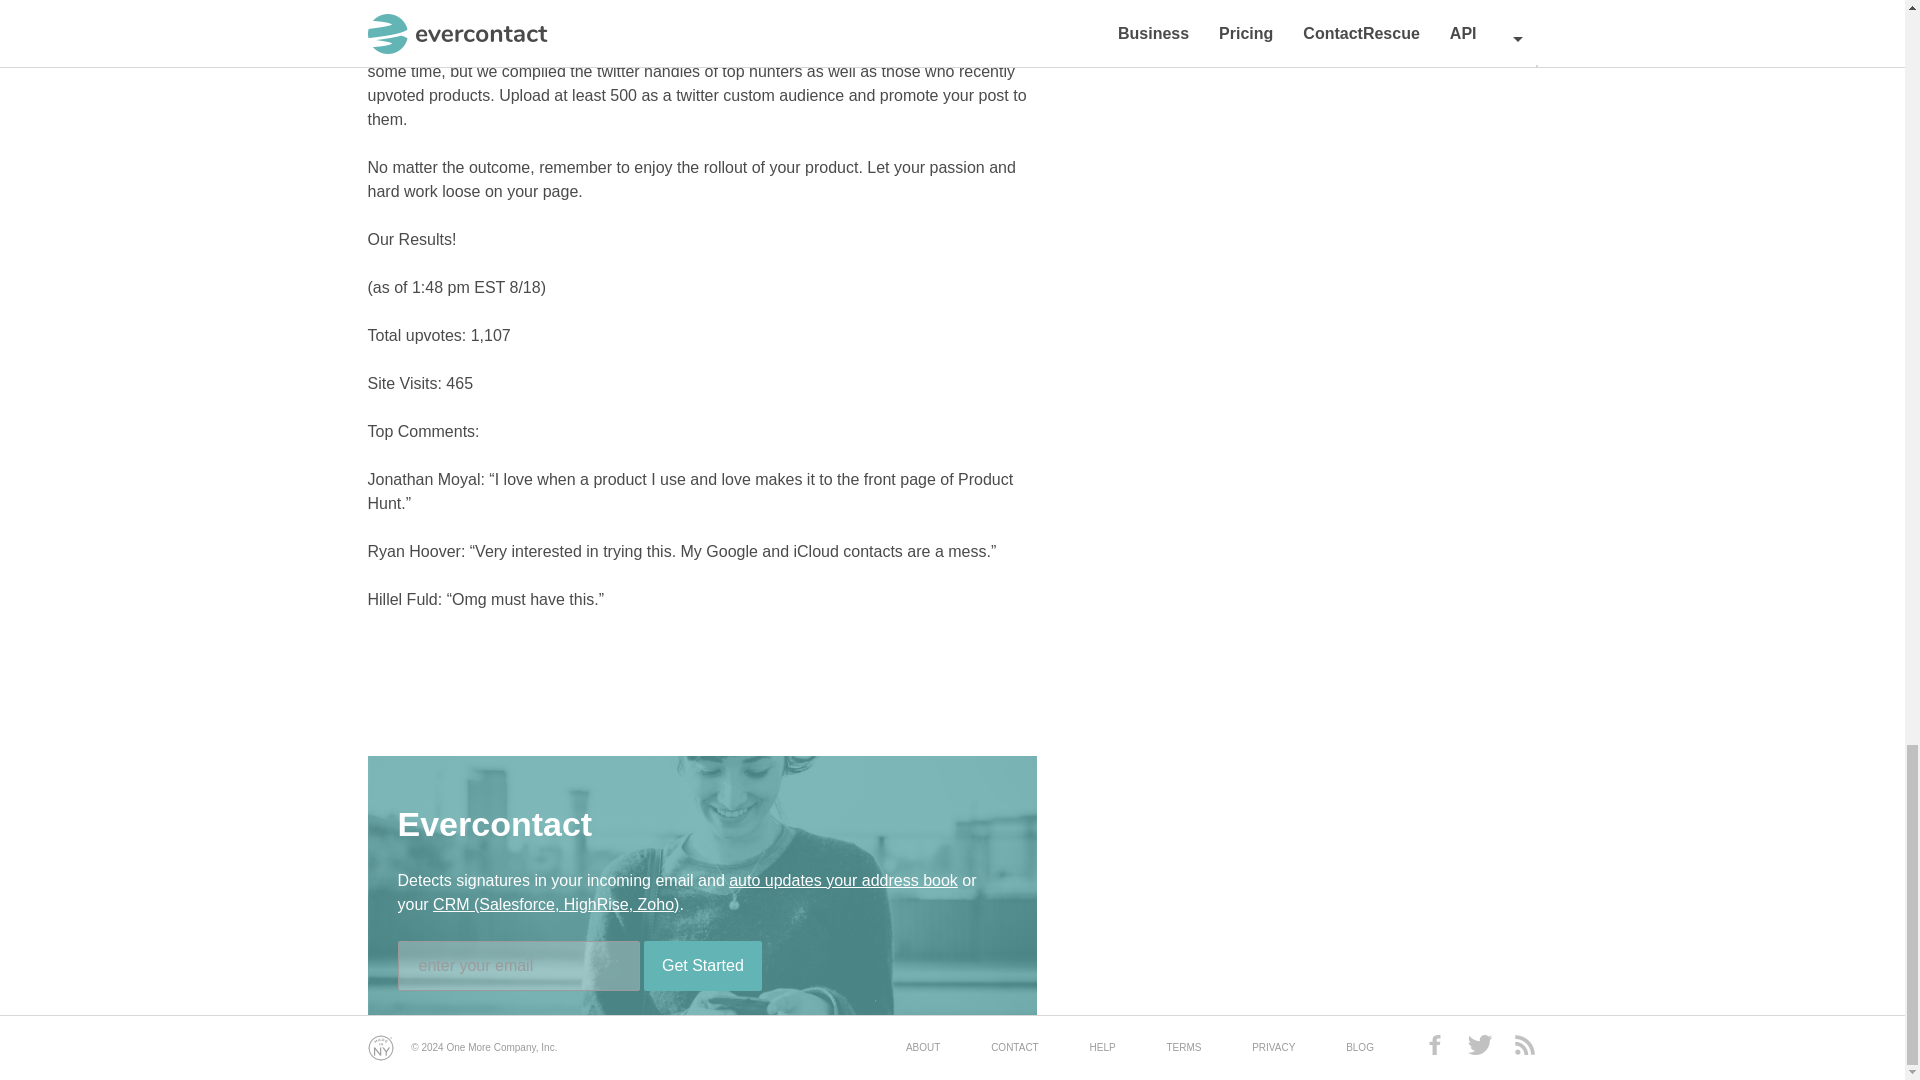 The height and width of the screenshot is (1080, 1920). I want to click on Post-summer productivity tools to get you back on track, so click(698, 4).